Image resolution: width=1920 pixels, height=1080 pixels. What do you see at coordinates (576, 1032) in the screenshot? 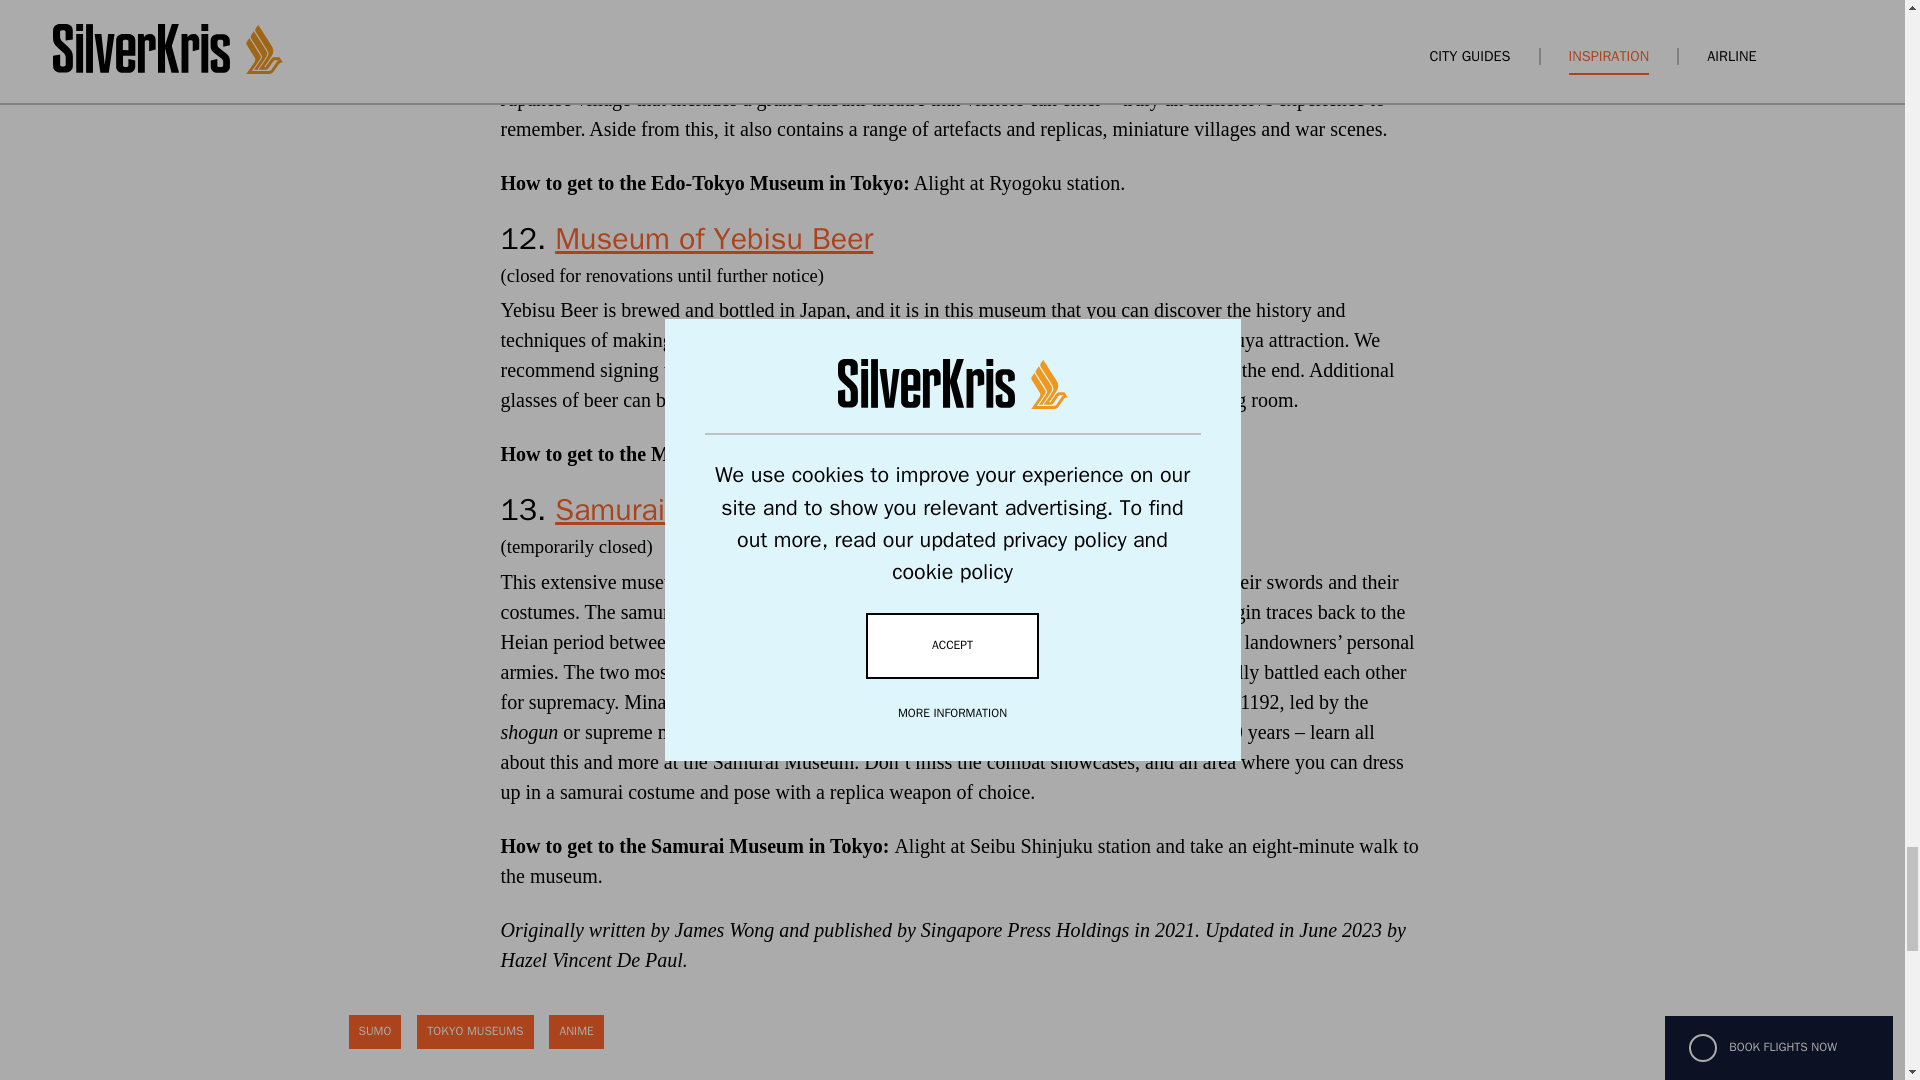
I see `ANIME` at bounding box center [576, 1032].